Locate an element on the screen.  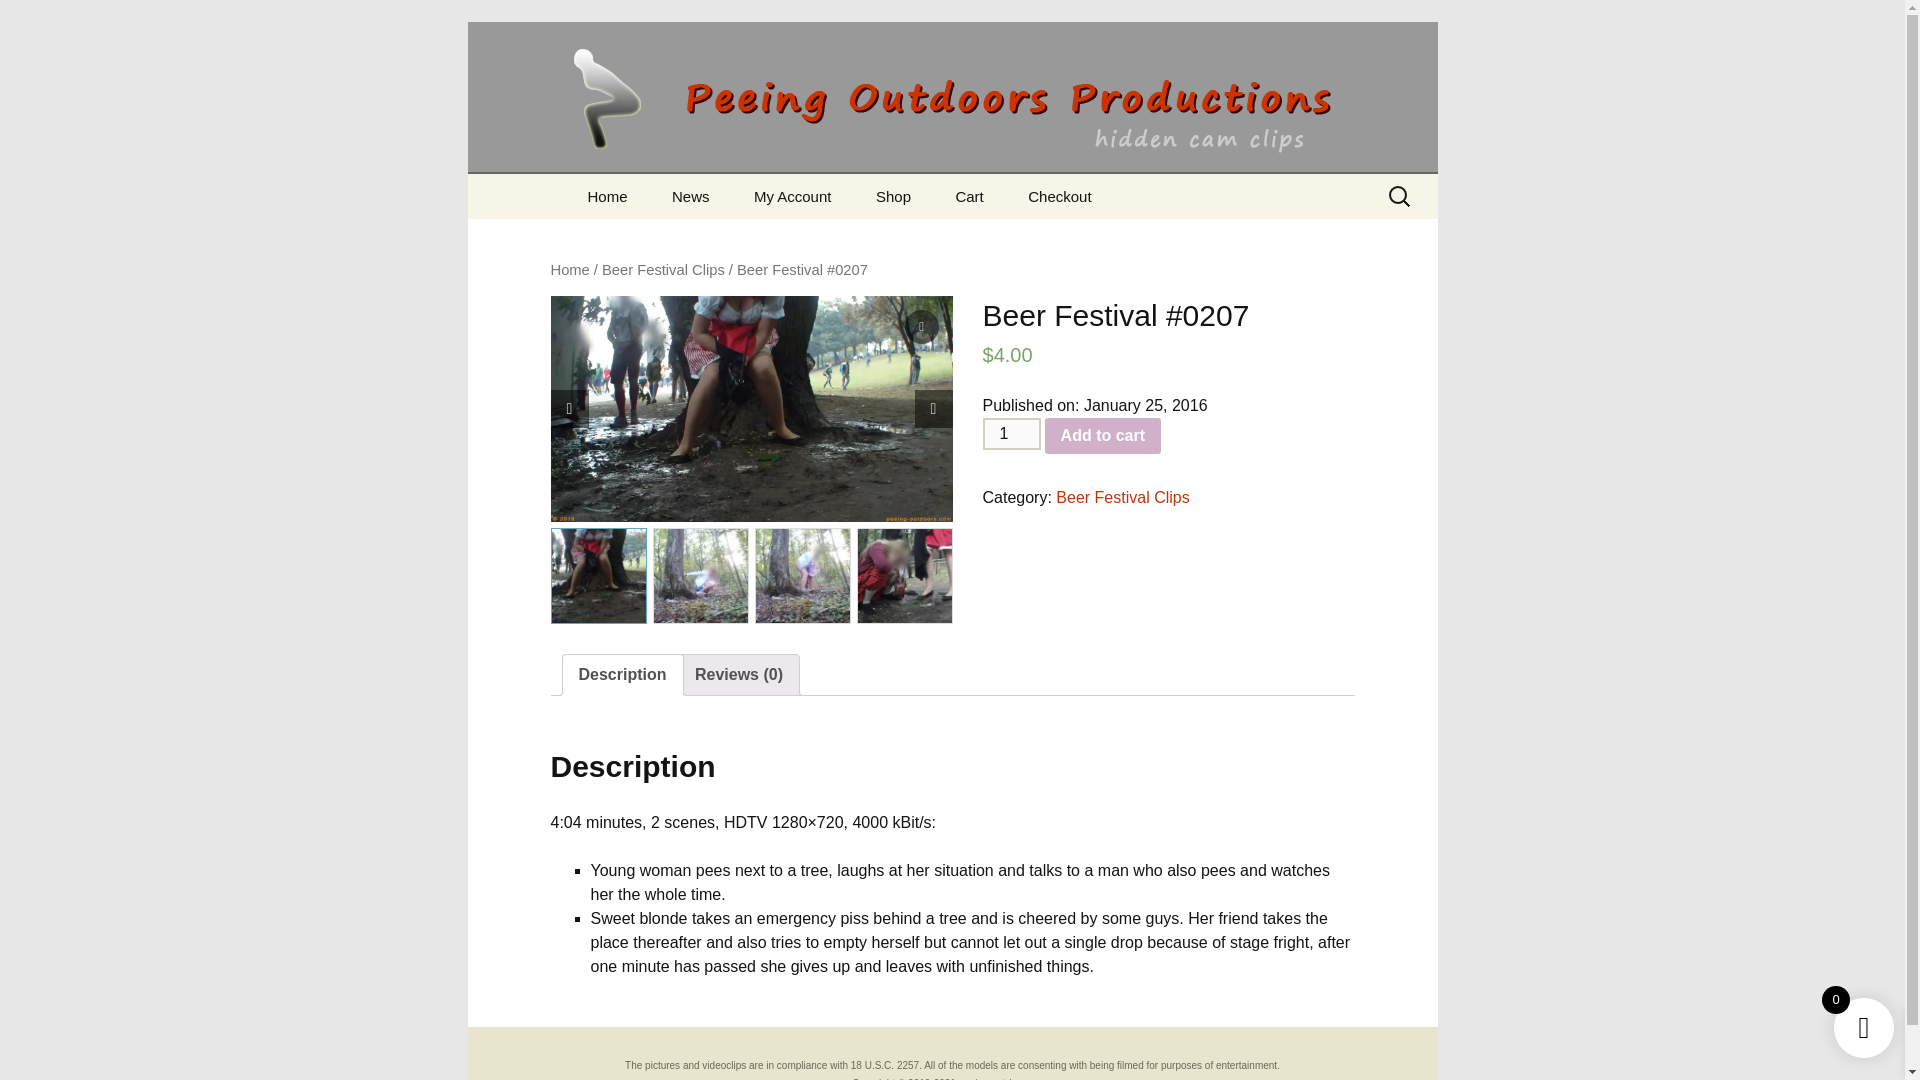
Register is located at coordinates (833, 241).